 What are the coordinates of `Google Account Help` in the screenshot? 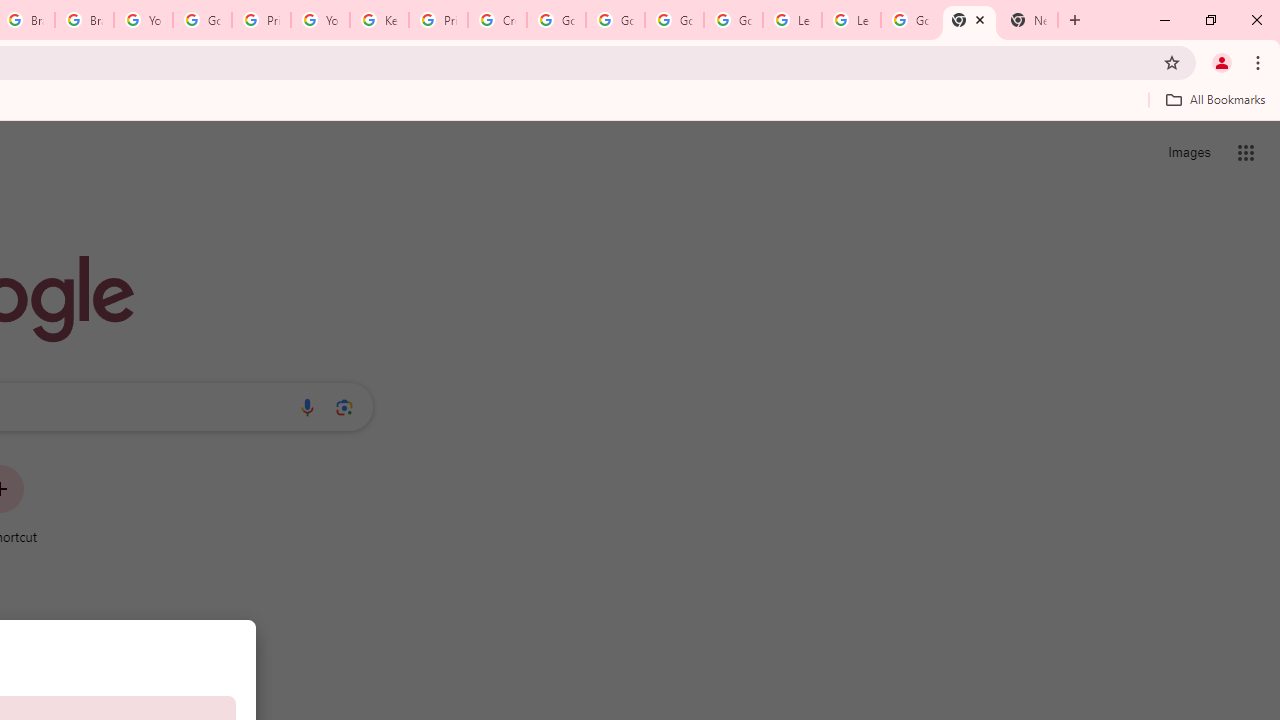 It's located at (202, 20).